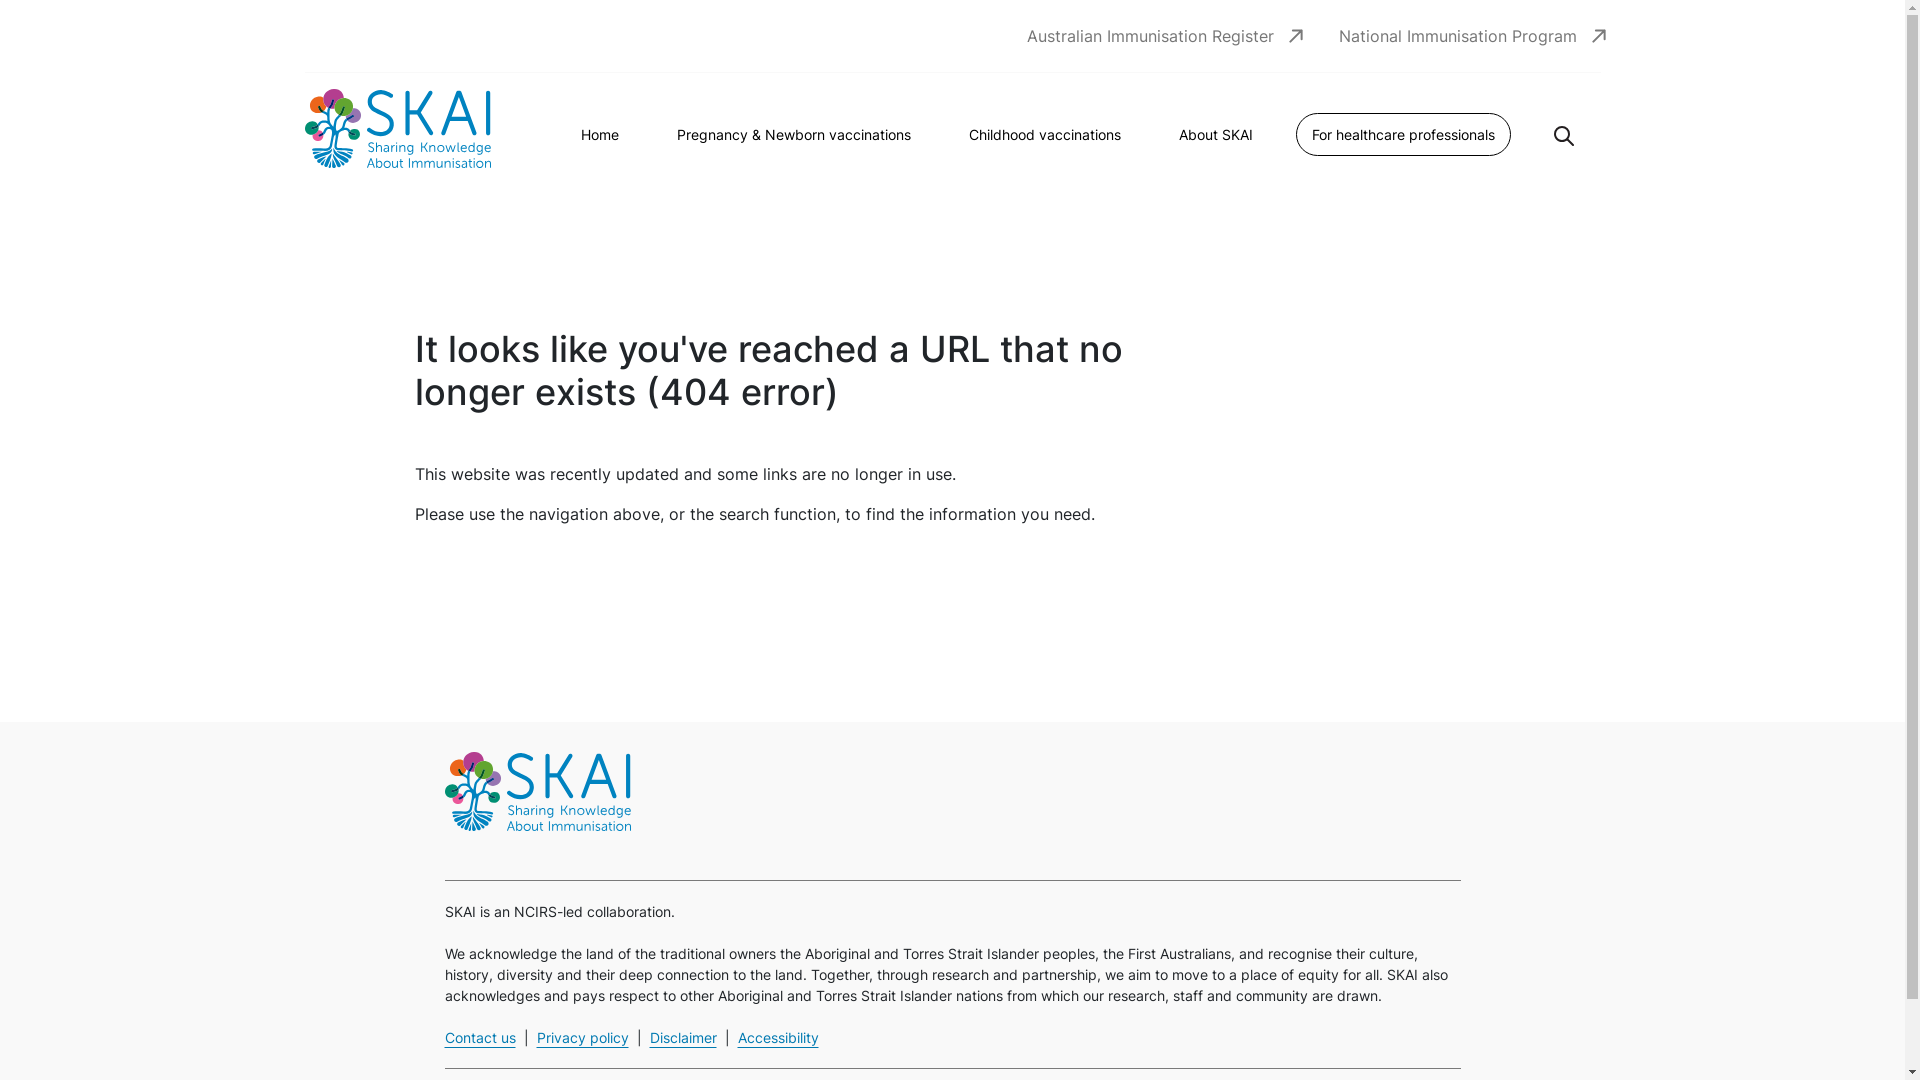 The image size is (1920, 1080). Describe the element at coordinates (600, 134) in the screenshot. I see `Home` at that location.